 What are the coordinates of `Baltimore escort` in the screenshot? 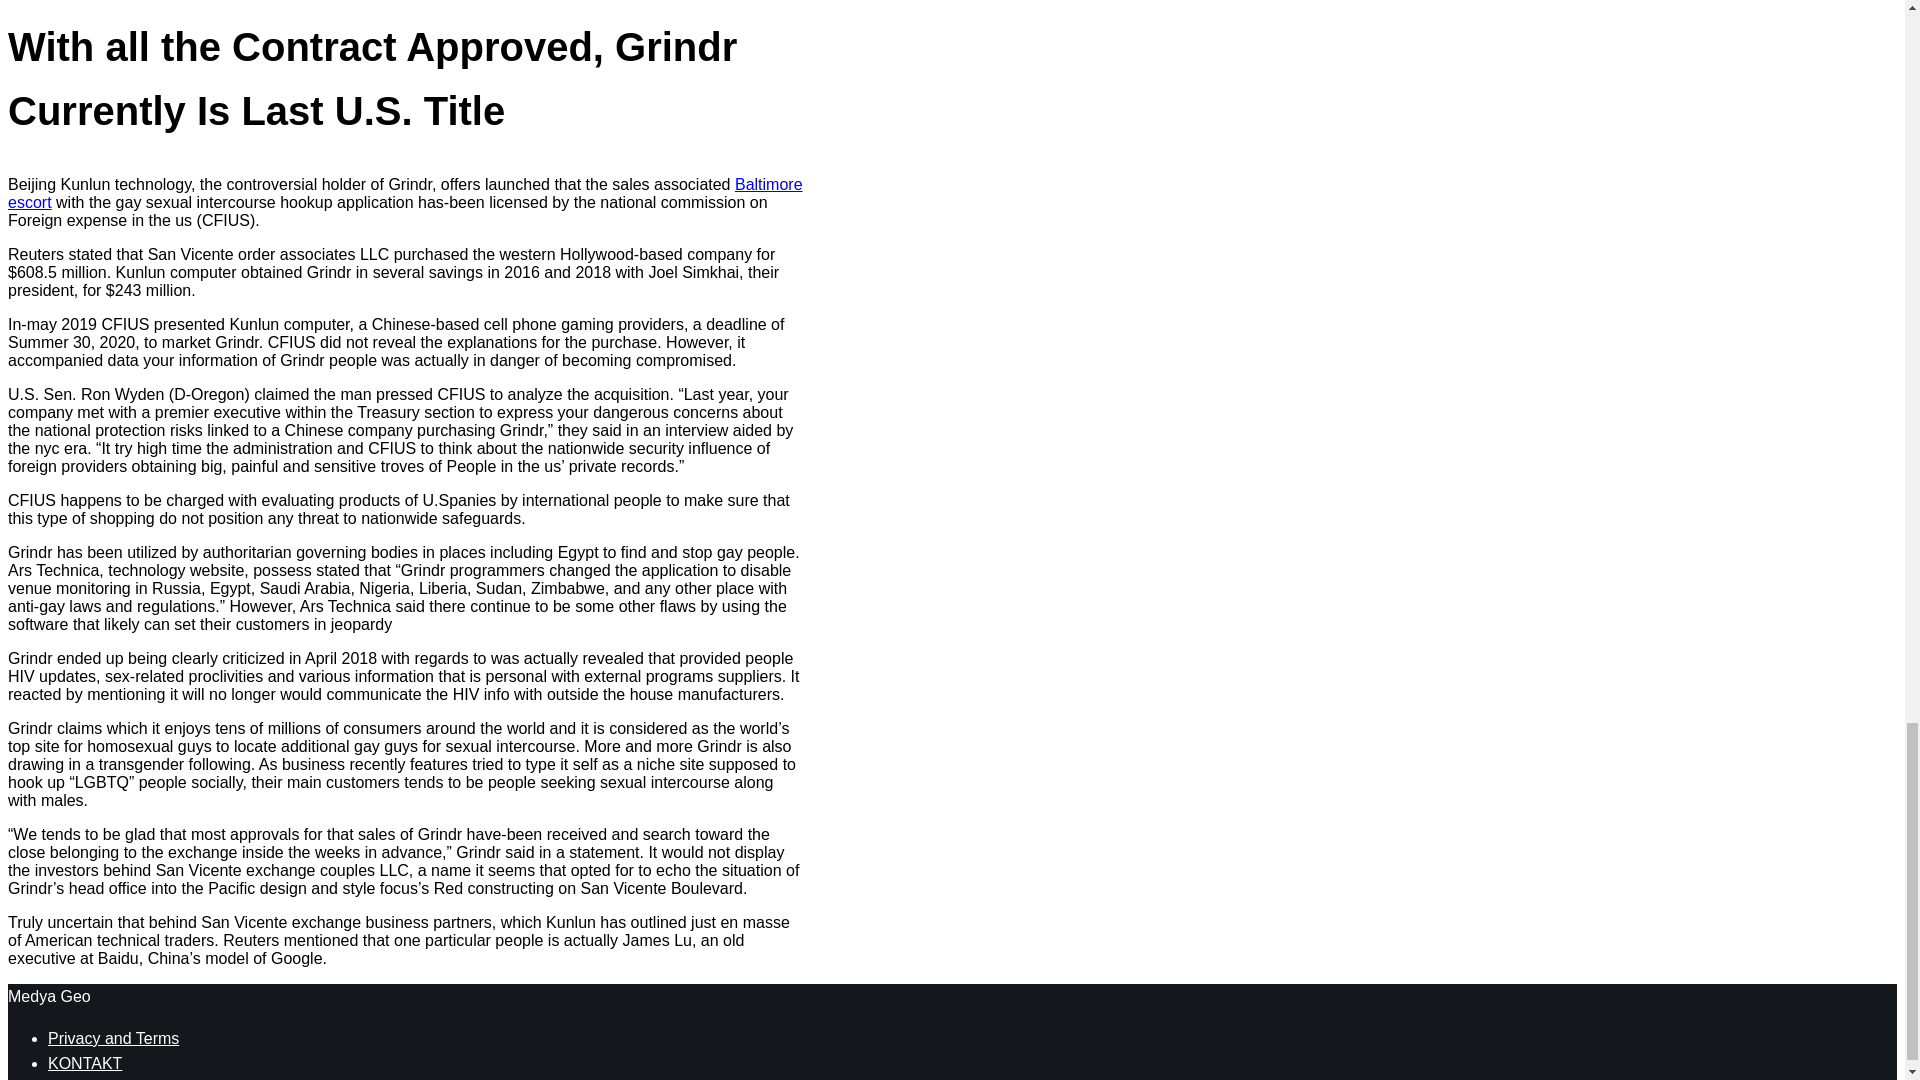 It's located at (404, 193).